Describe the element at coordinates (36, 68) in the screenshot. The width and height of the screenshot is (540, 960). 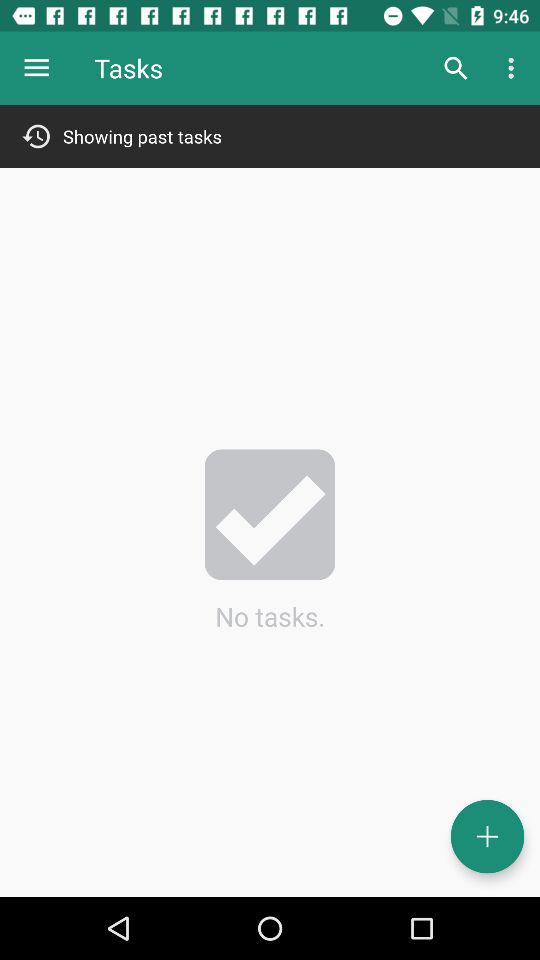
I see `press item next to the tasks item` at that location.